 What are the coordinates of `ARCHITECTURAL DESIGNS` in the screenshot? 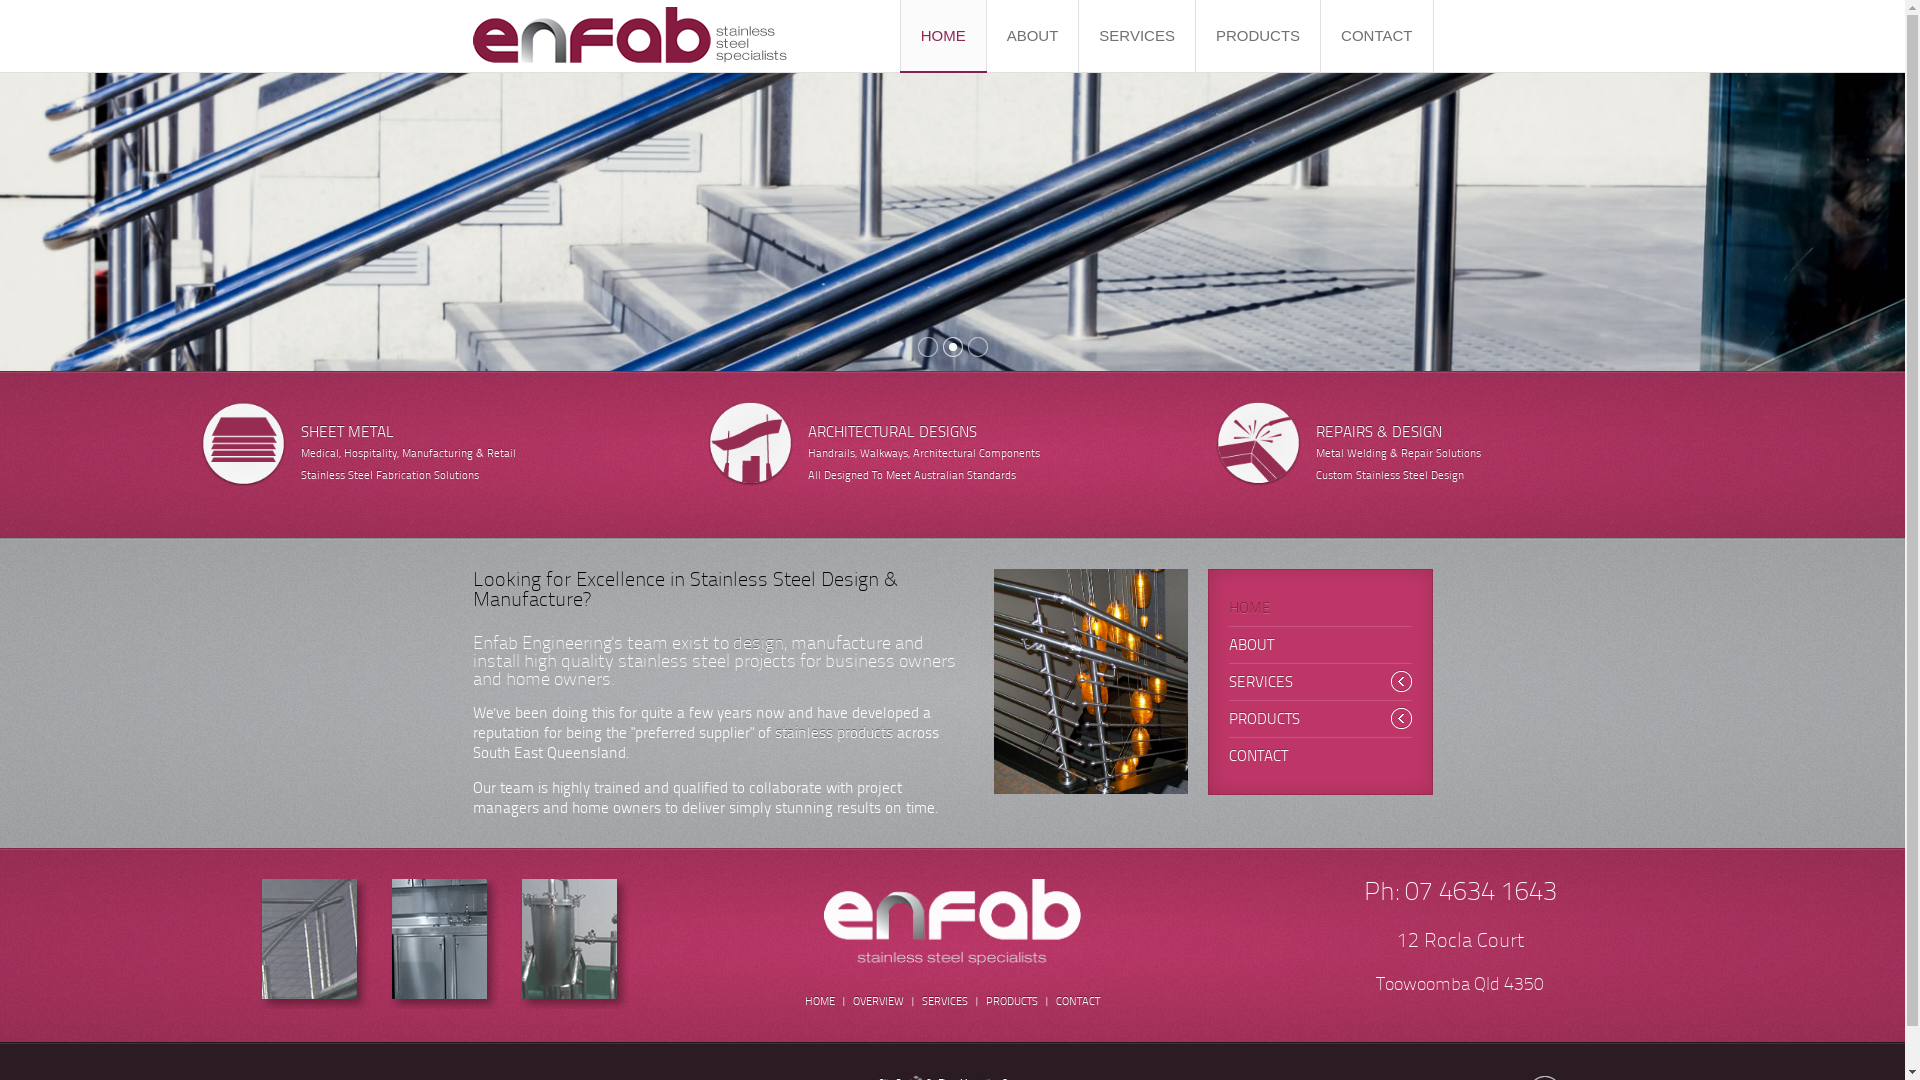 It's located at (892, 432).